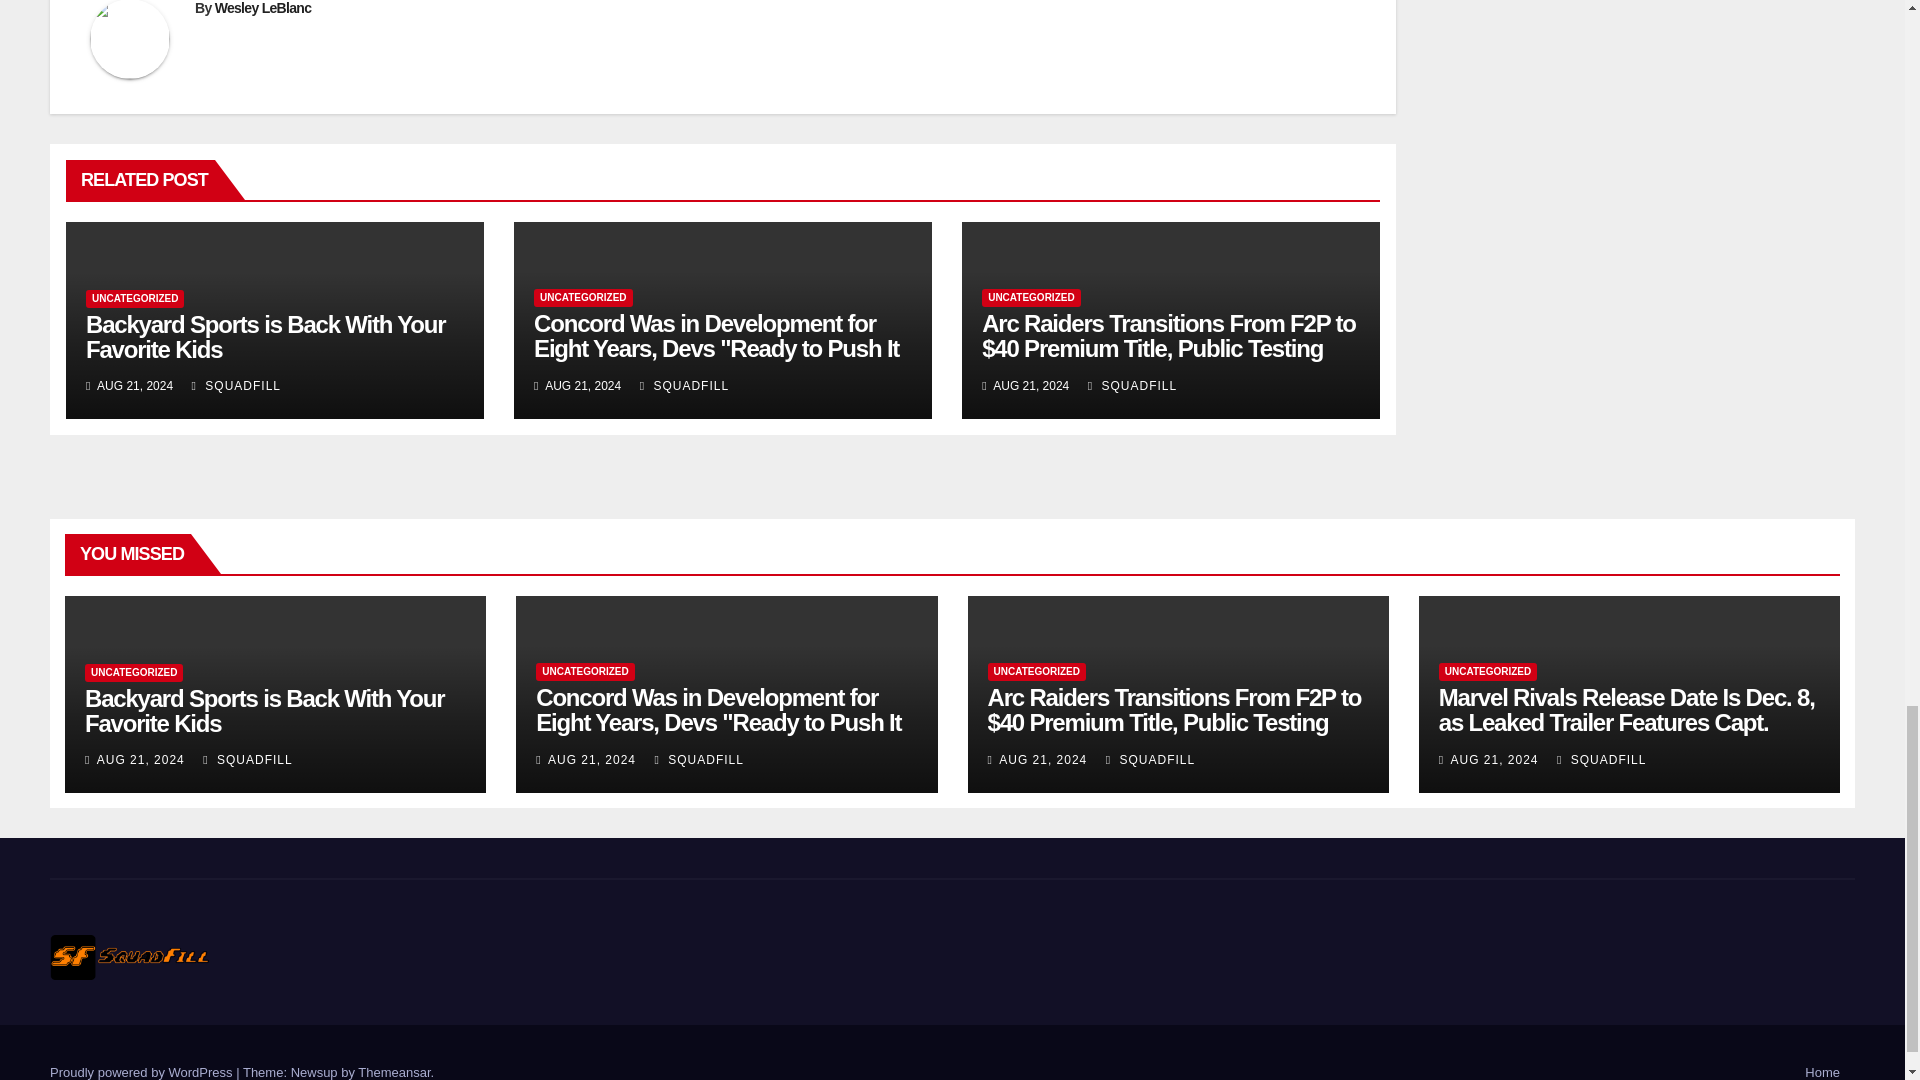 The width and height of the screenshot is (1920, 1080). What do you see at coordinates (1822, 1072) in the screenshot?
I see `Home` at bounding box center [1822, 1072].